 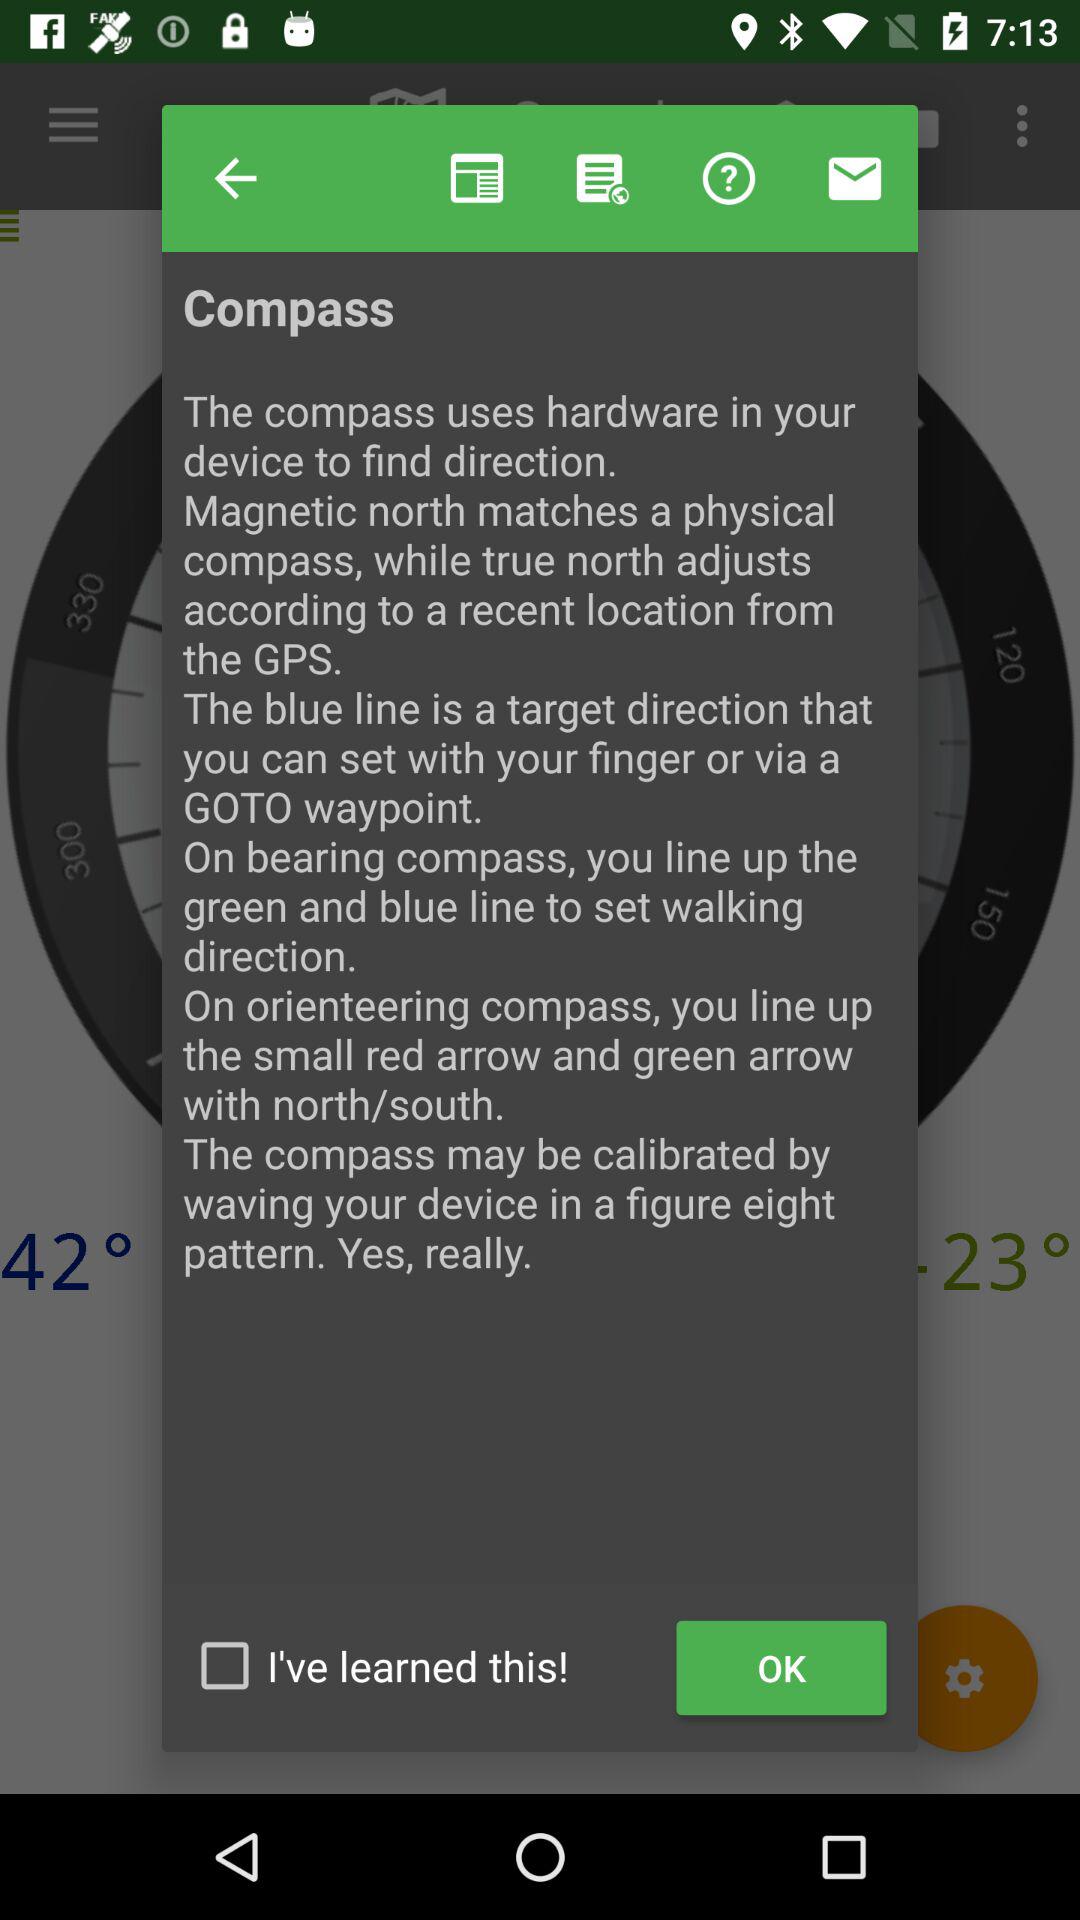 What do you see at coordinates (236, 178) in the screenshot?
I see `launch the item to the left of help` at bounding box center [236, 178].